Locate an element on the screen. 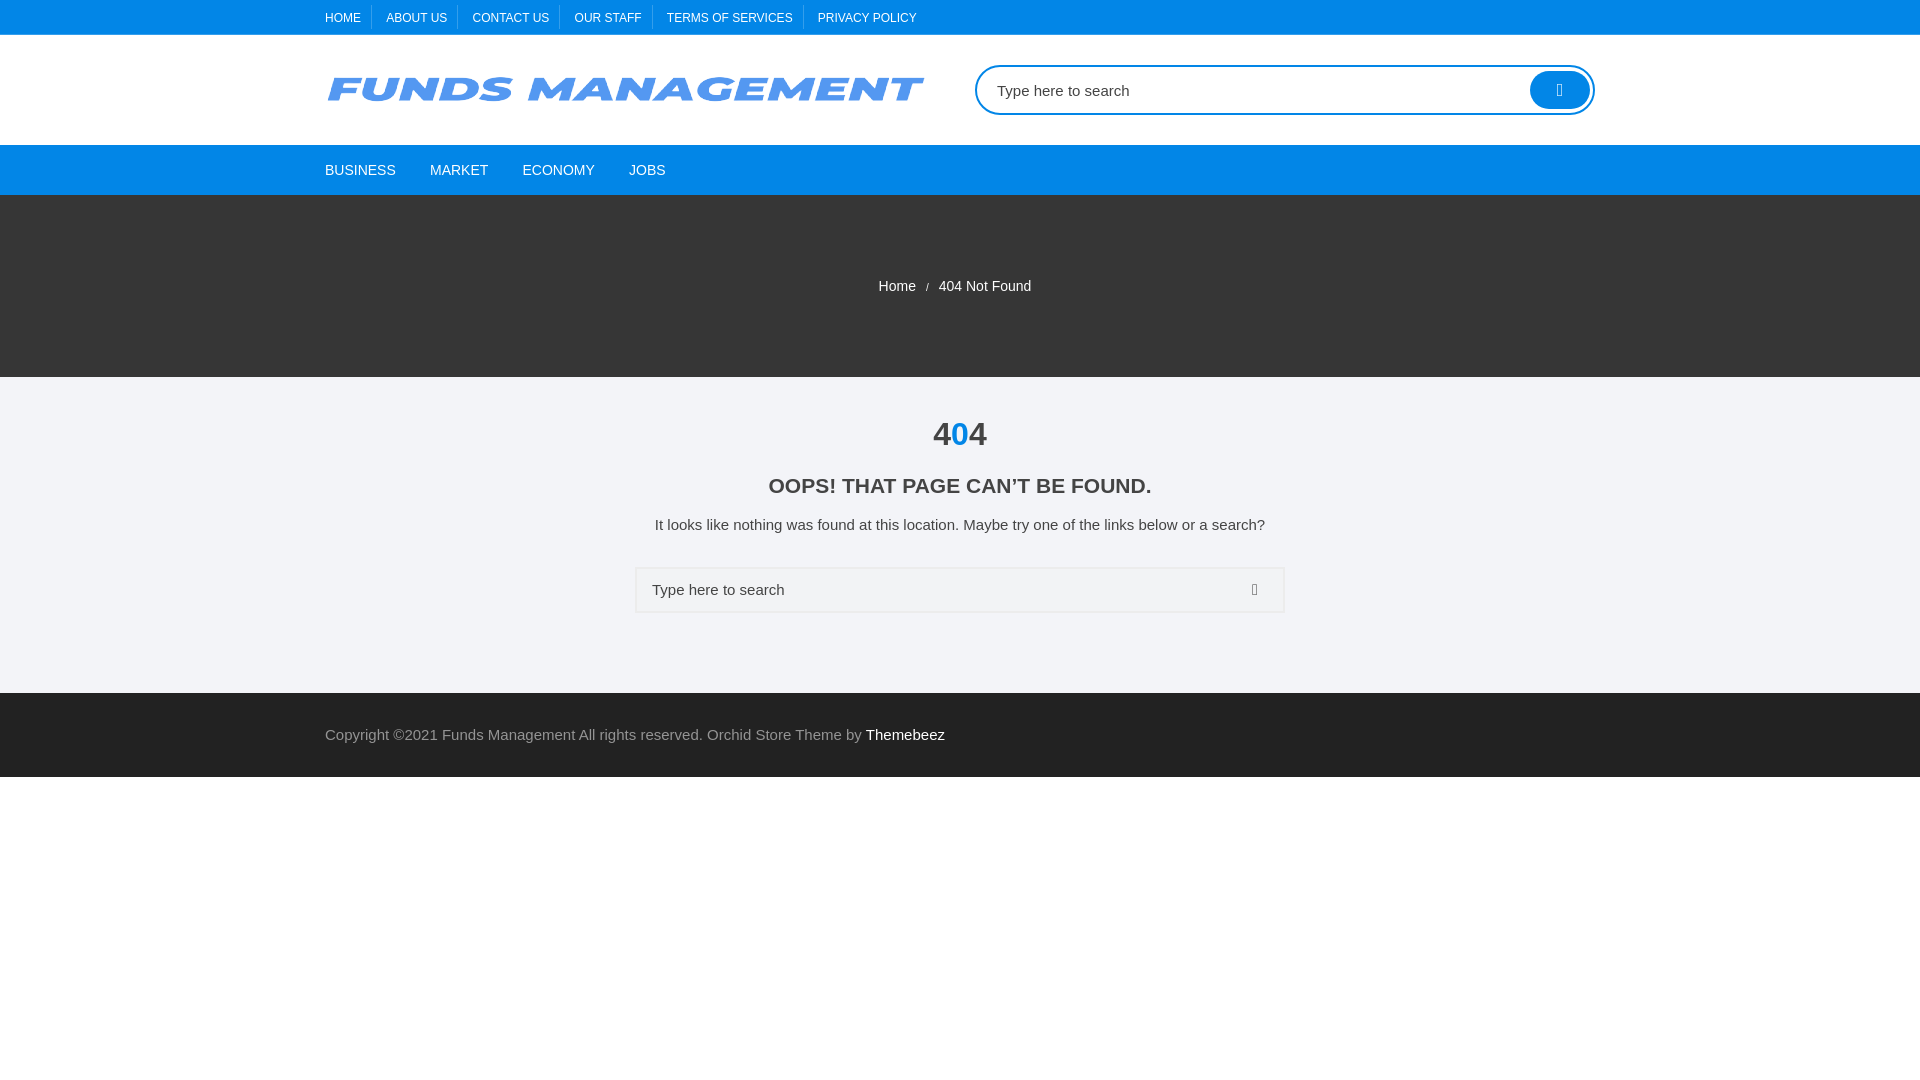  ABOUT US is located at coordinates (416, 17).